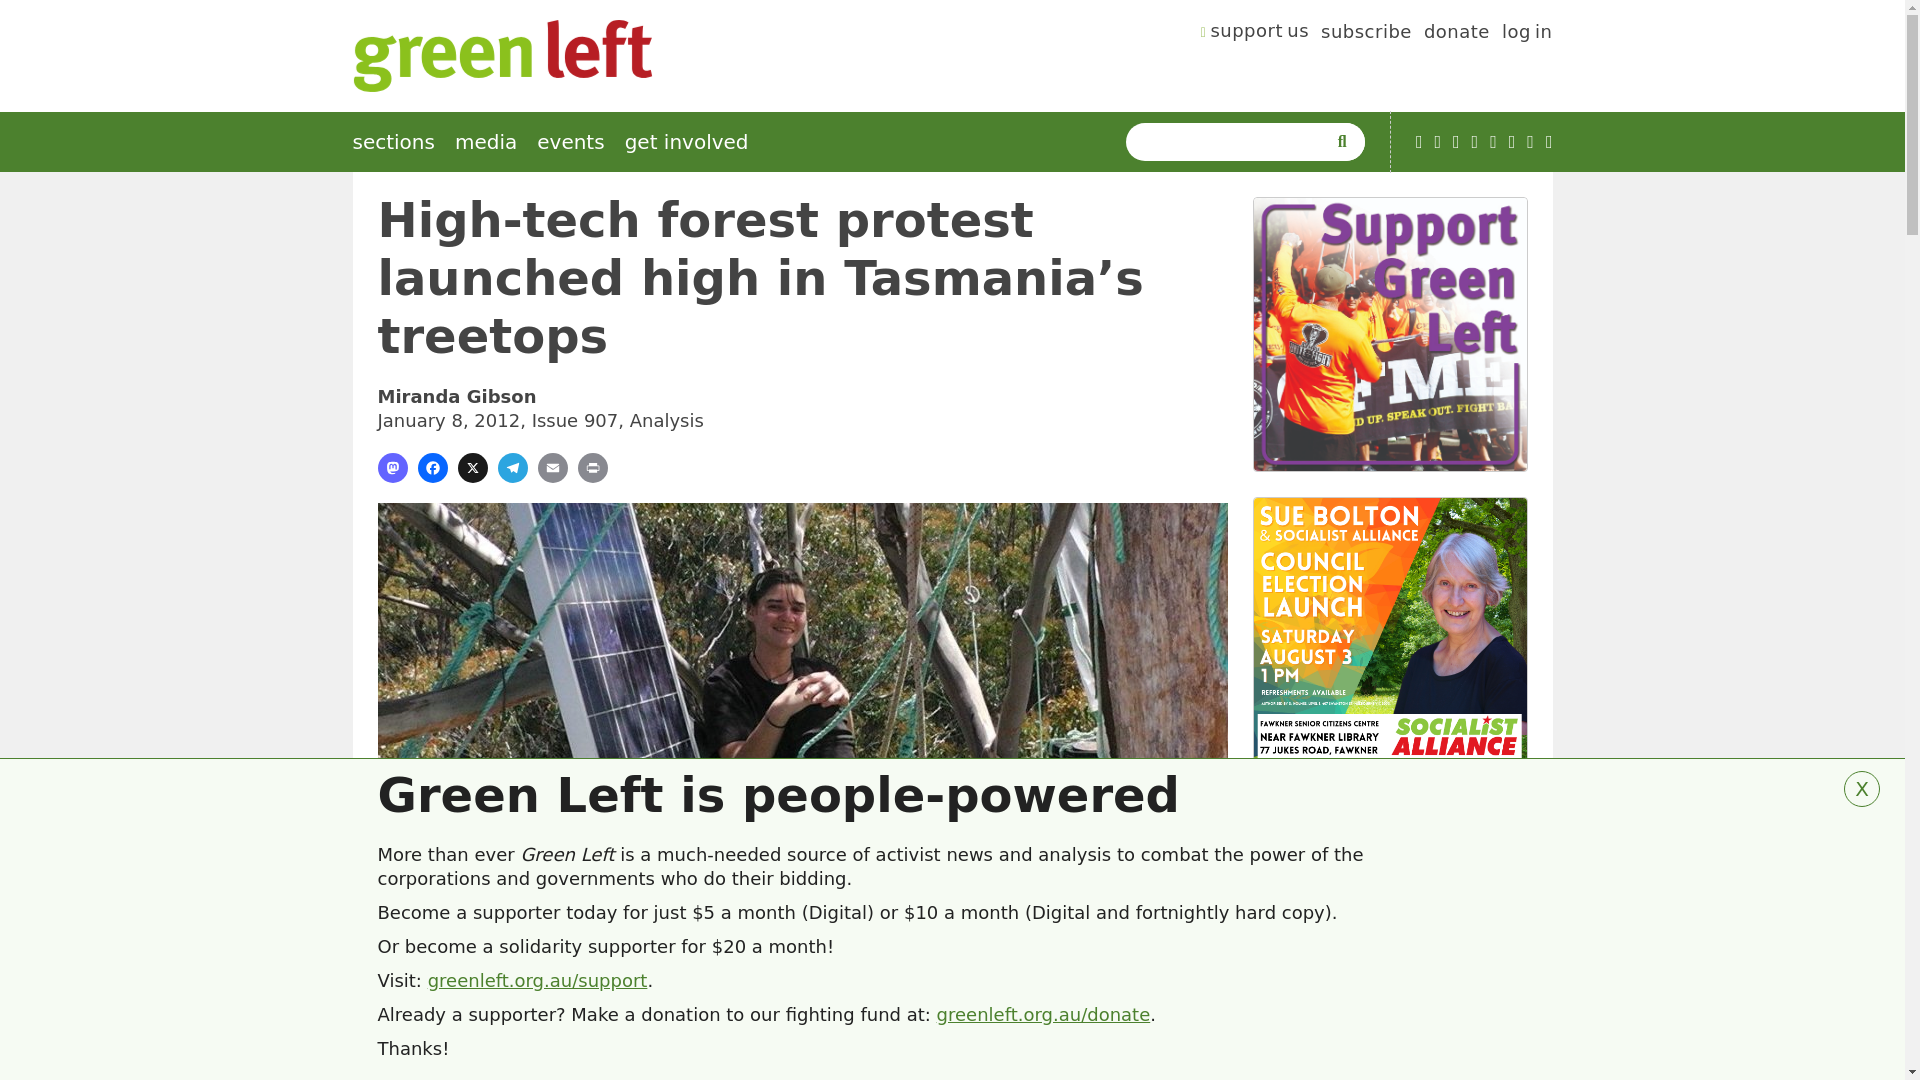  I want to click on log in, so click(1527, 34).